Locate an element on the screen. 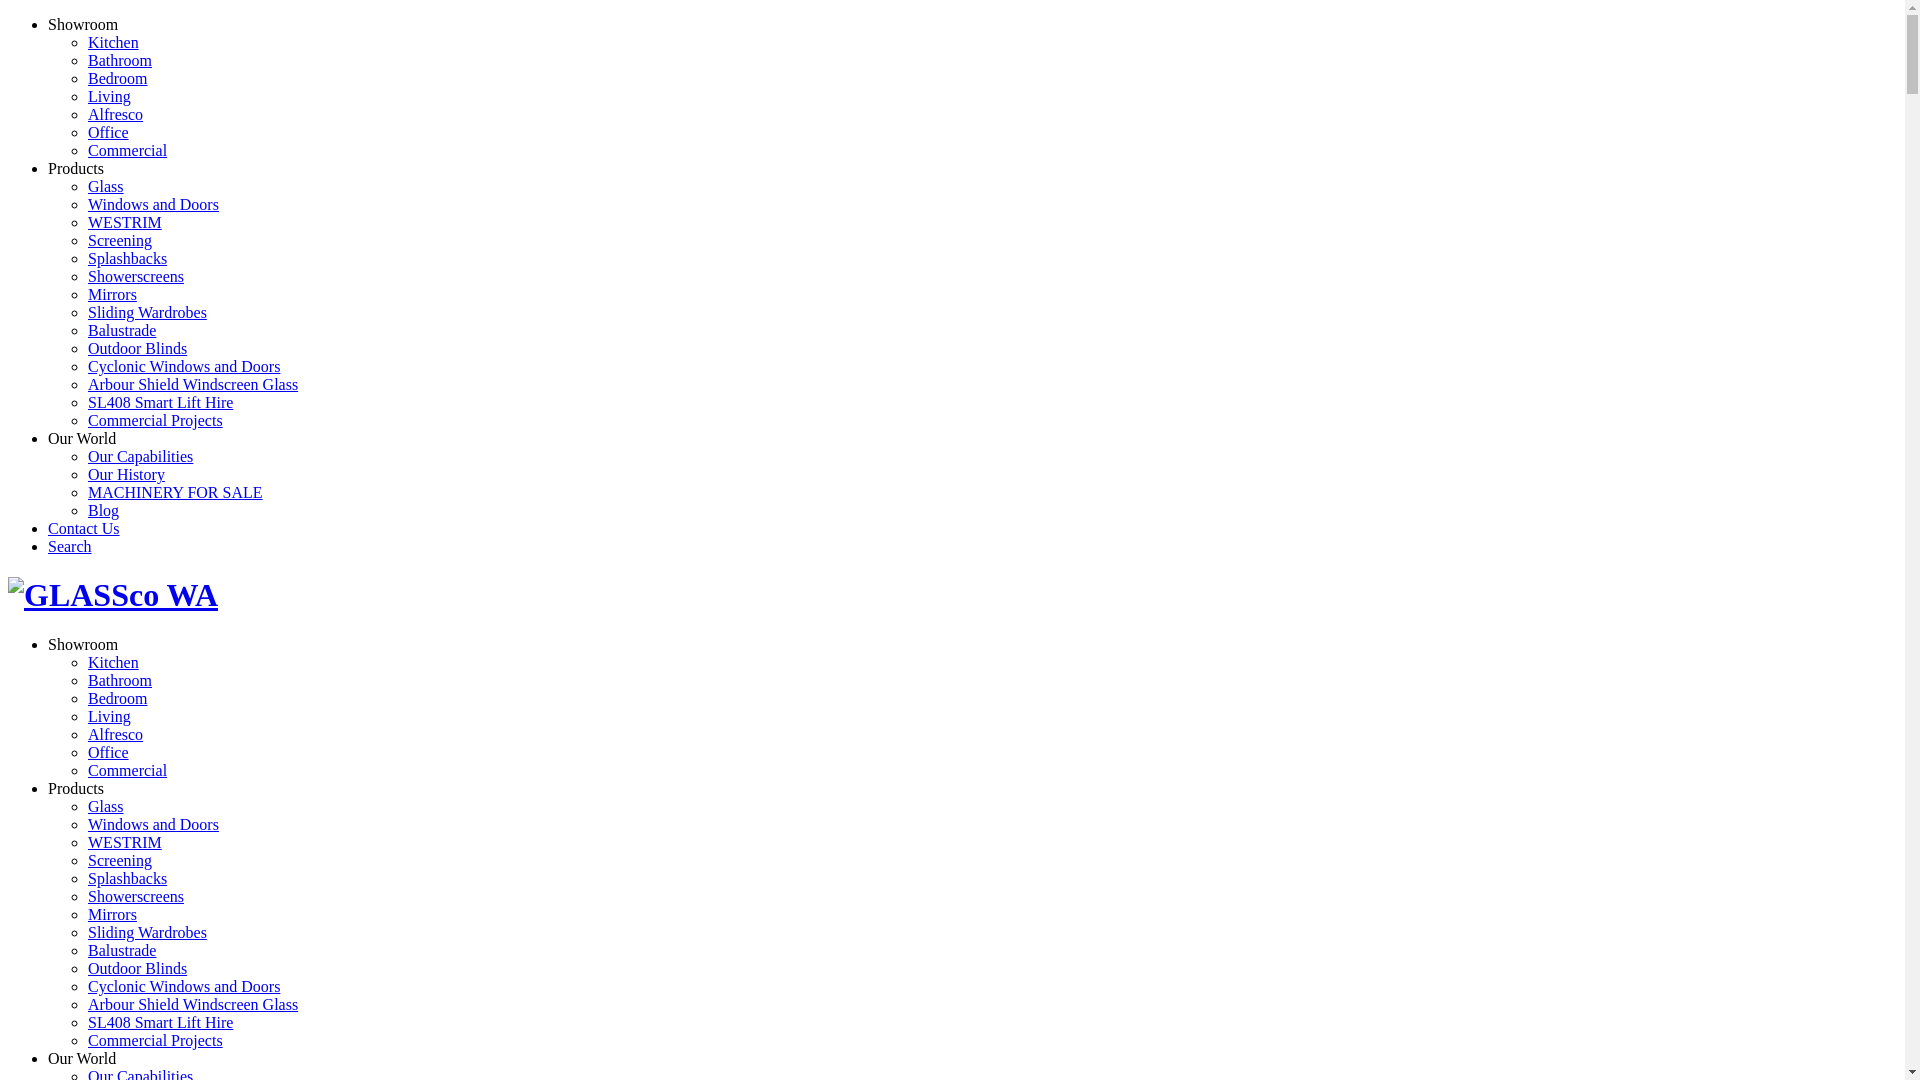 The image size is (1920, 1080). Search is located at coordinates (70, 546).